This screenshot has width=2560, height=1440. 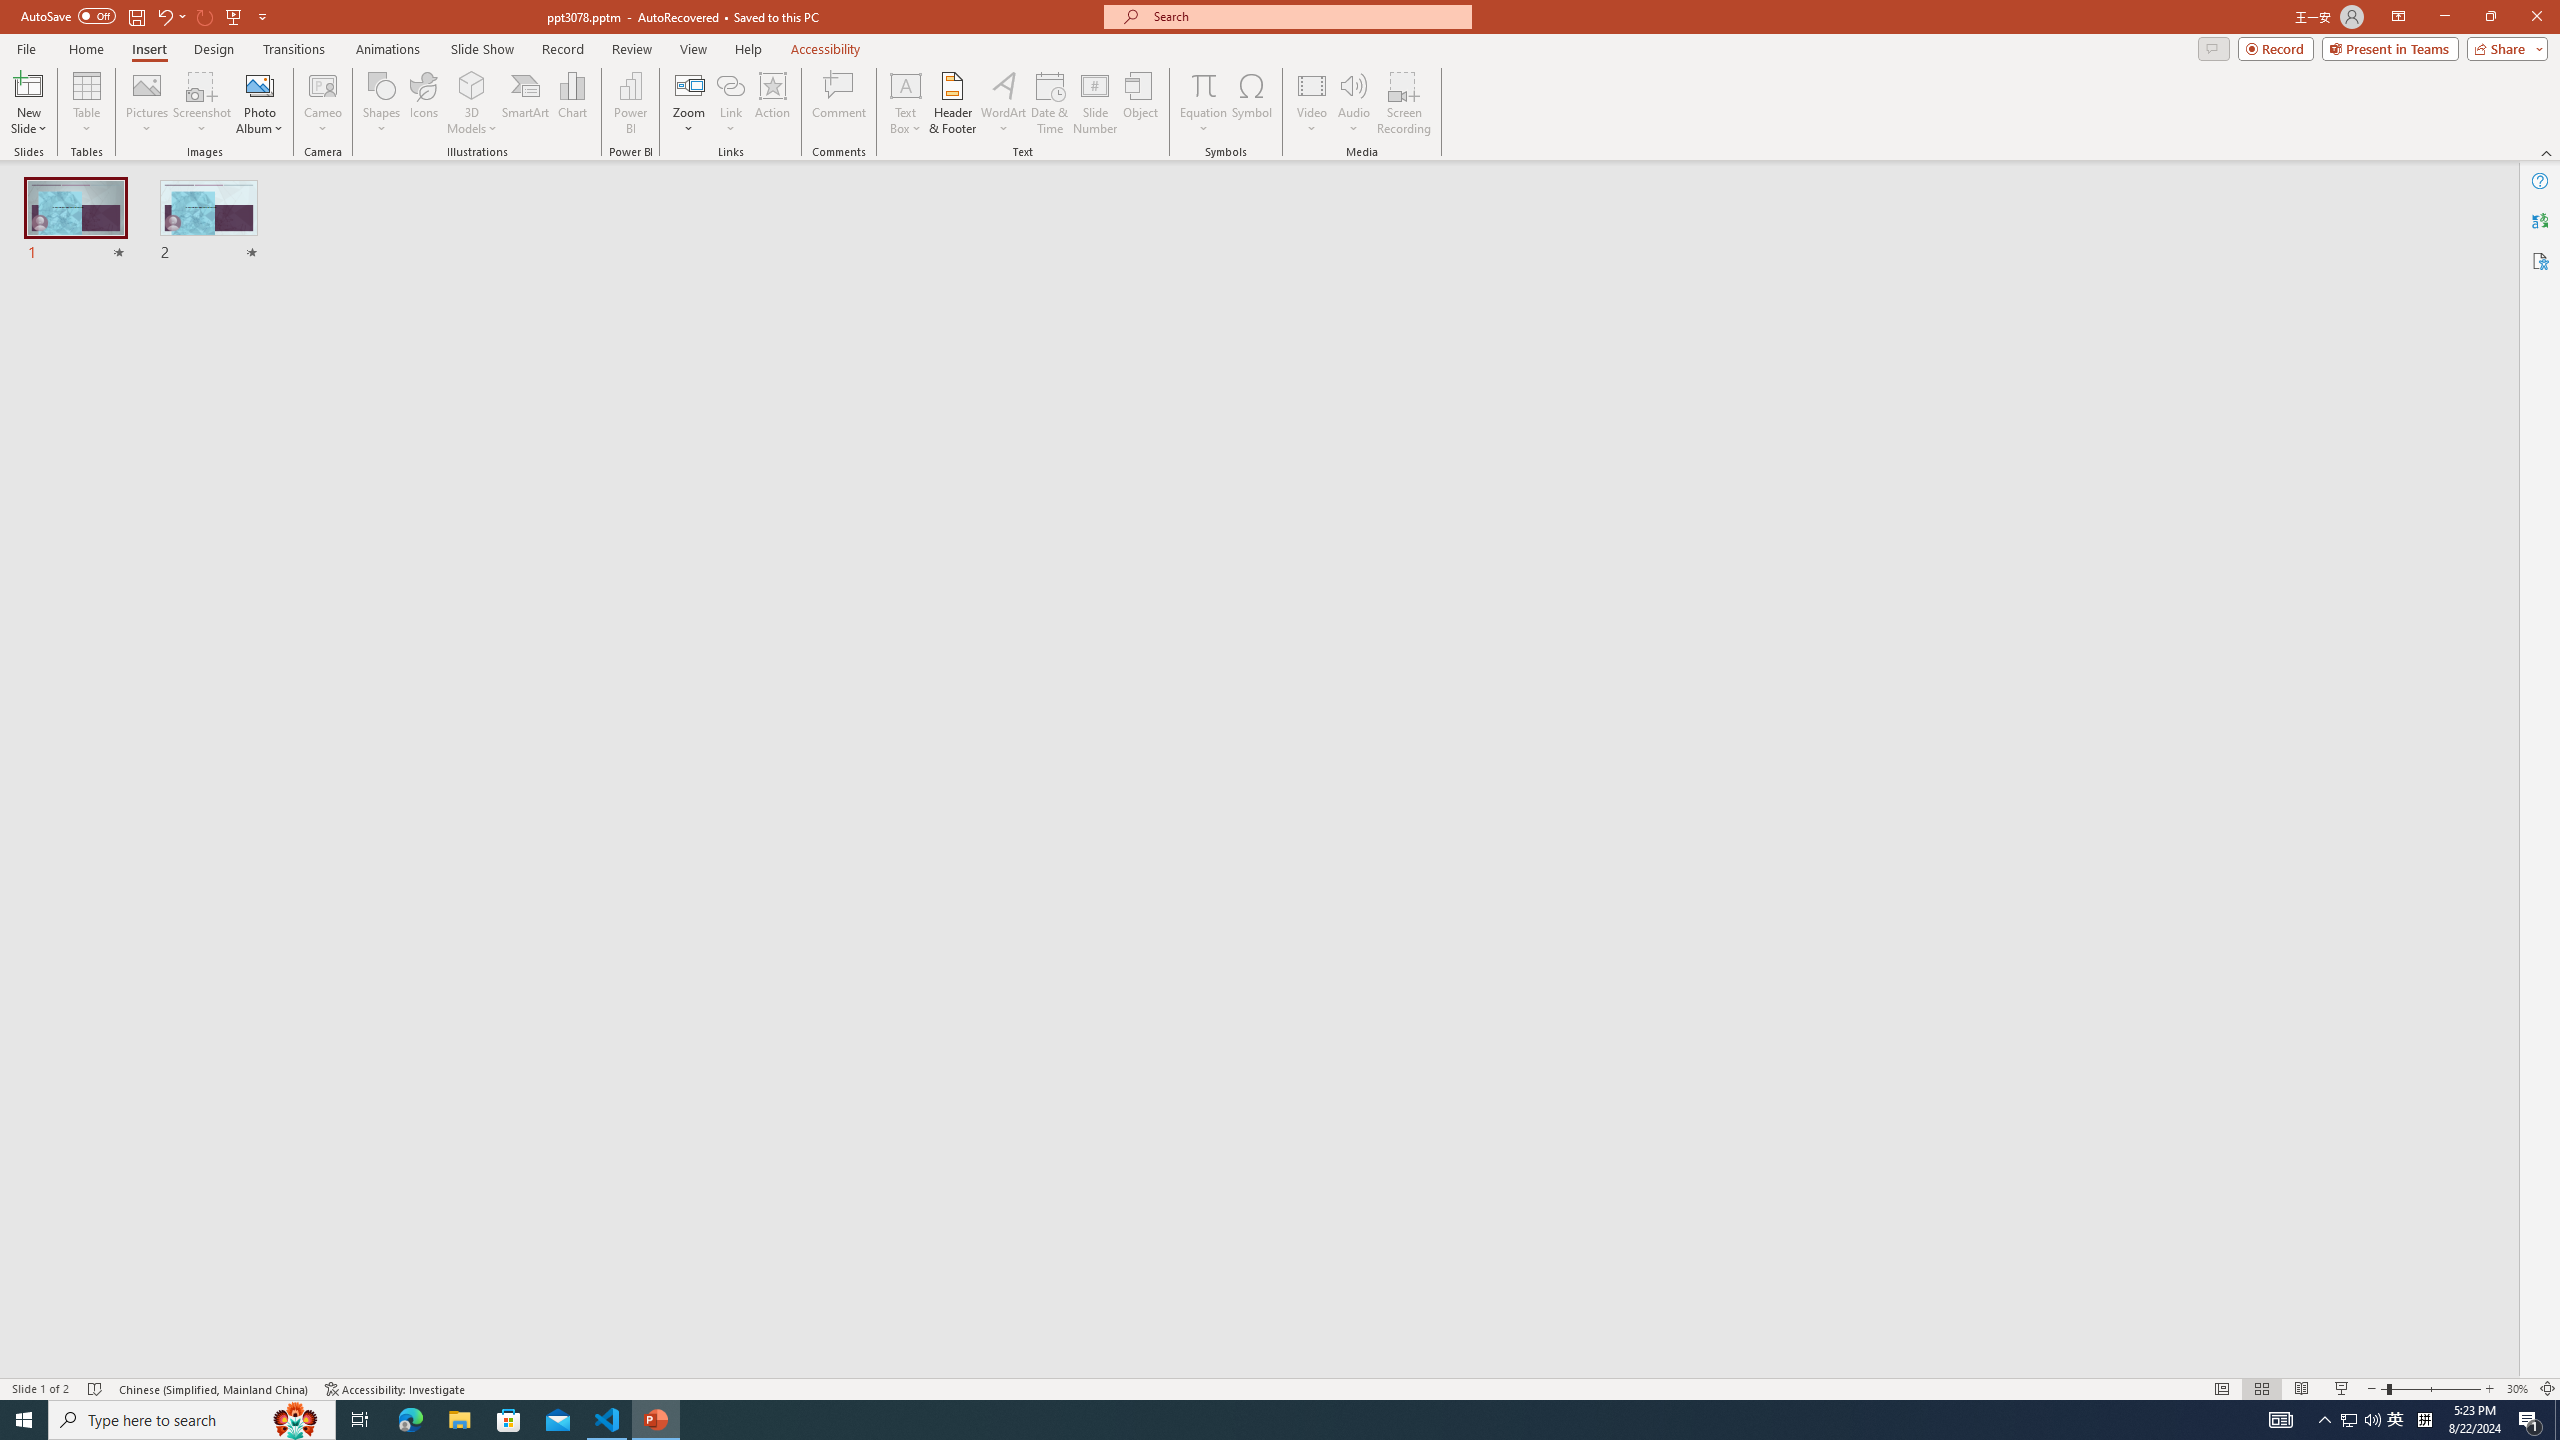 I want to click on Run and Debug (Ctrl+Shift+D), so click(x=136, y=622).